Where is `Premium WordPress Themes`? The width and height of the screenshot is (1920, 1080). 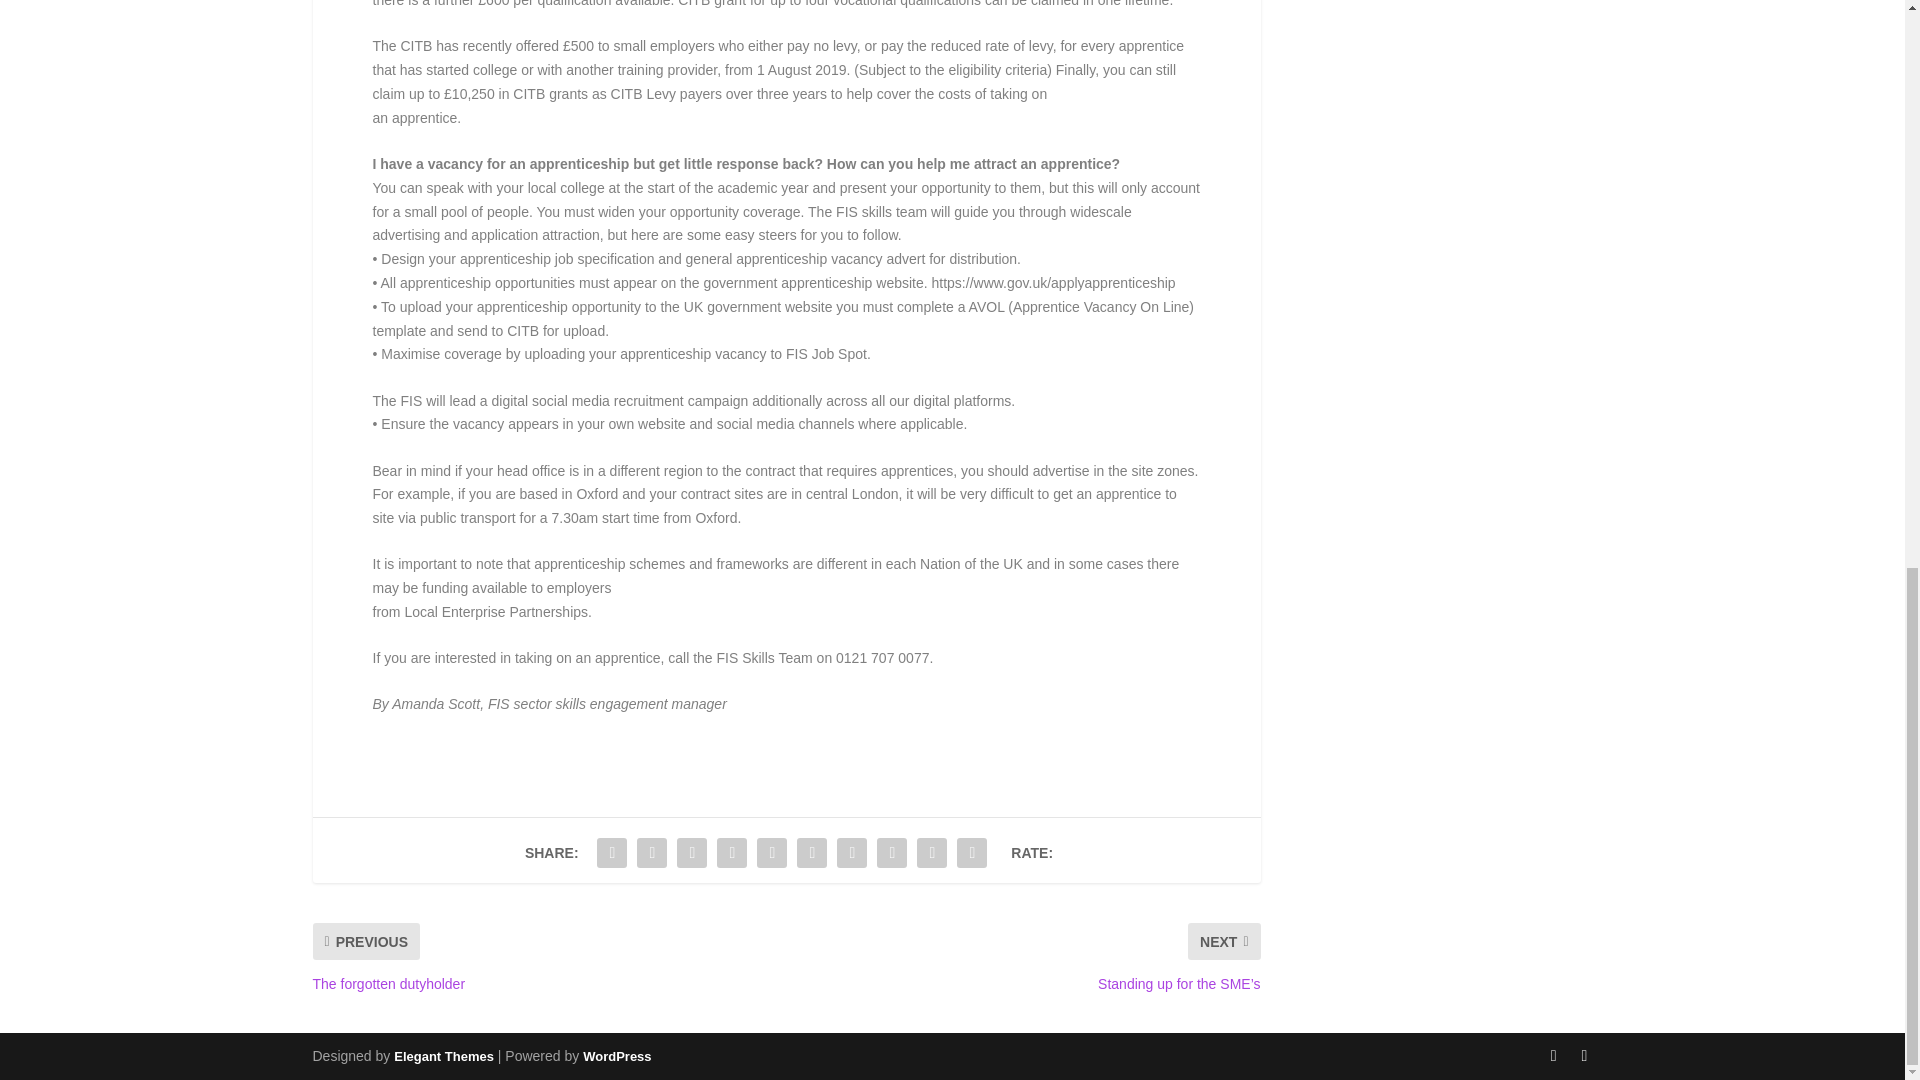 Premium WordPress Themes is located at coordinates (443, 1056).